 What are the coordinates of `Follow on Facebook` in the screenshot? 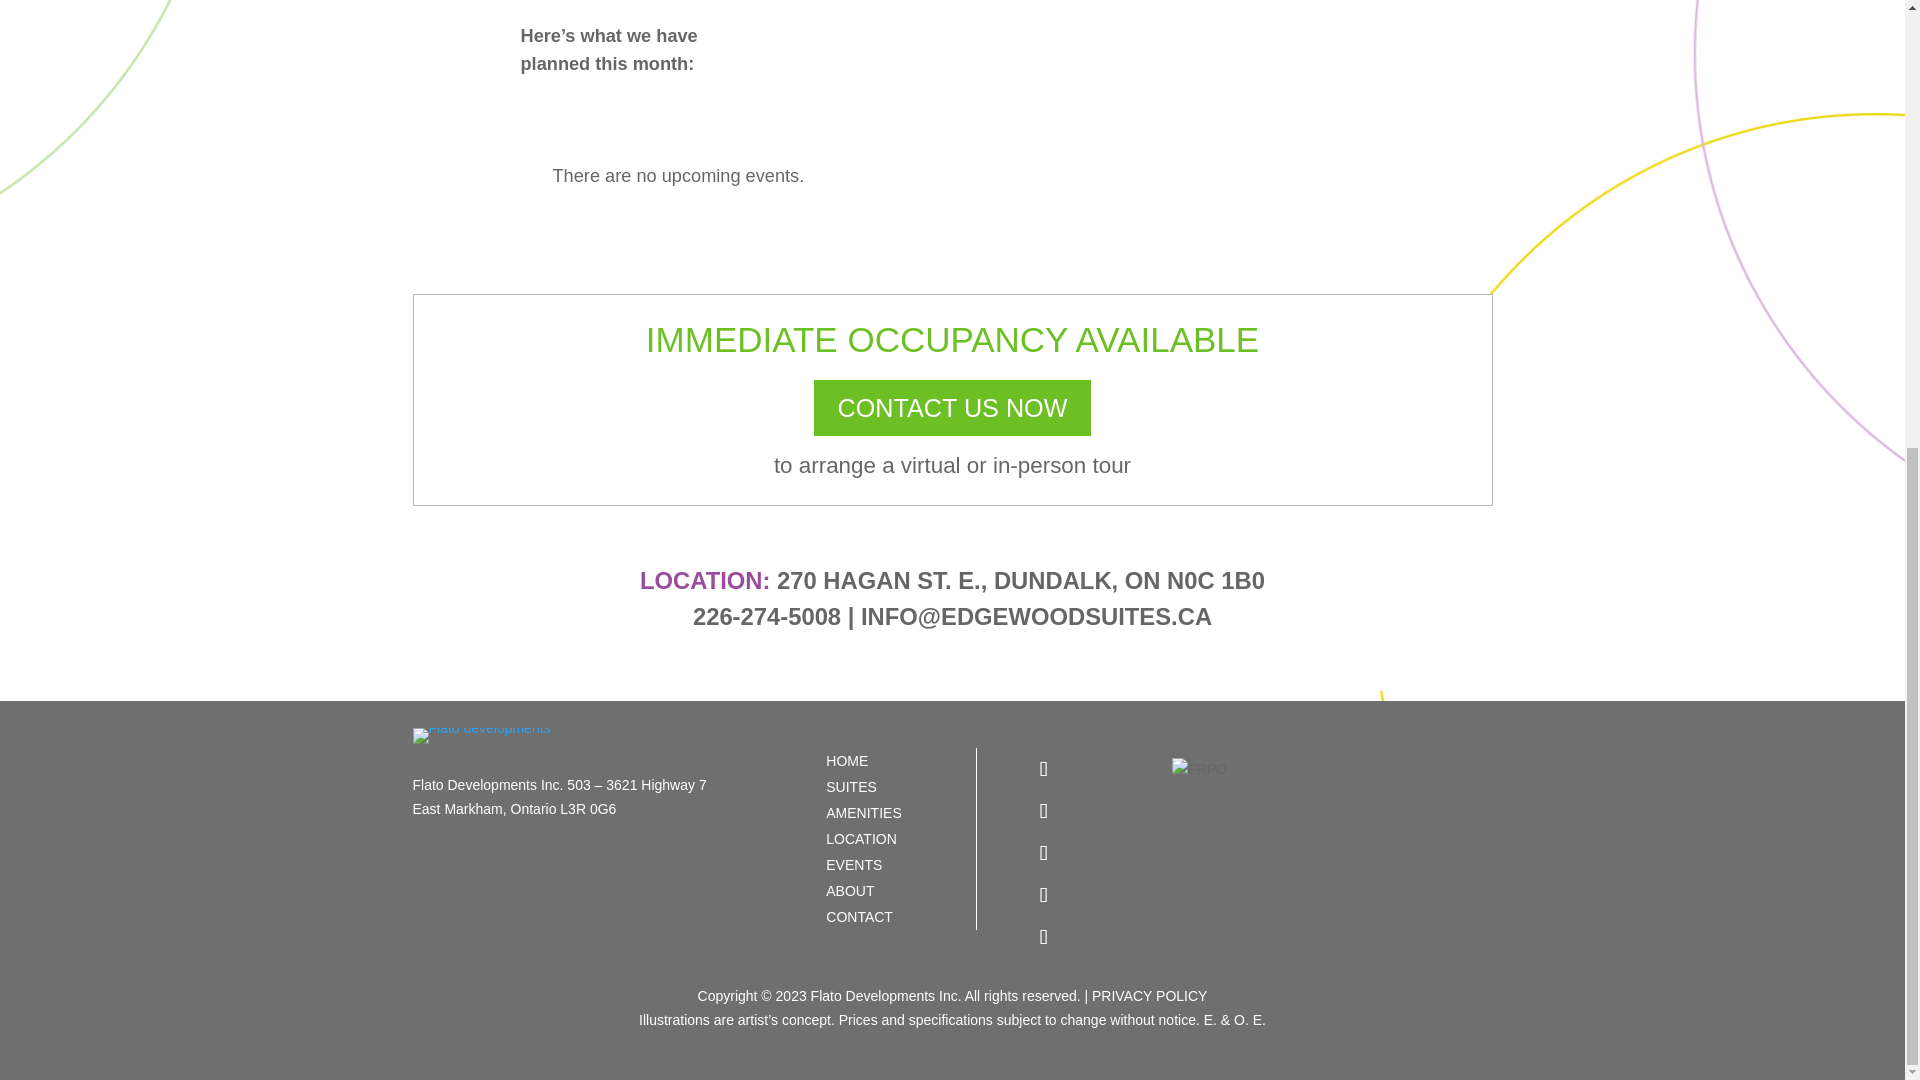 It's located at (1044, 768).